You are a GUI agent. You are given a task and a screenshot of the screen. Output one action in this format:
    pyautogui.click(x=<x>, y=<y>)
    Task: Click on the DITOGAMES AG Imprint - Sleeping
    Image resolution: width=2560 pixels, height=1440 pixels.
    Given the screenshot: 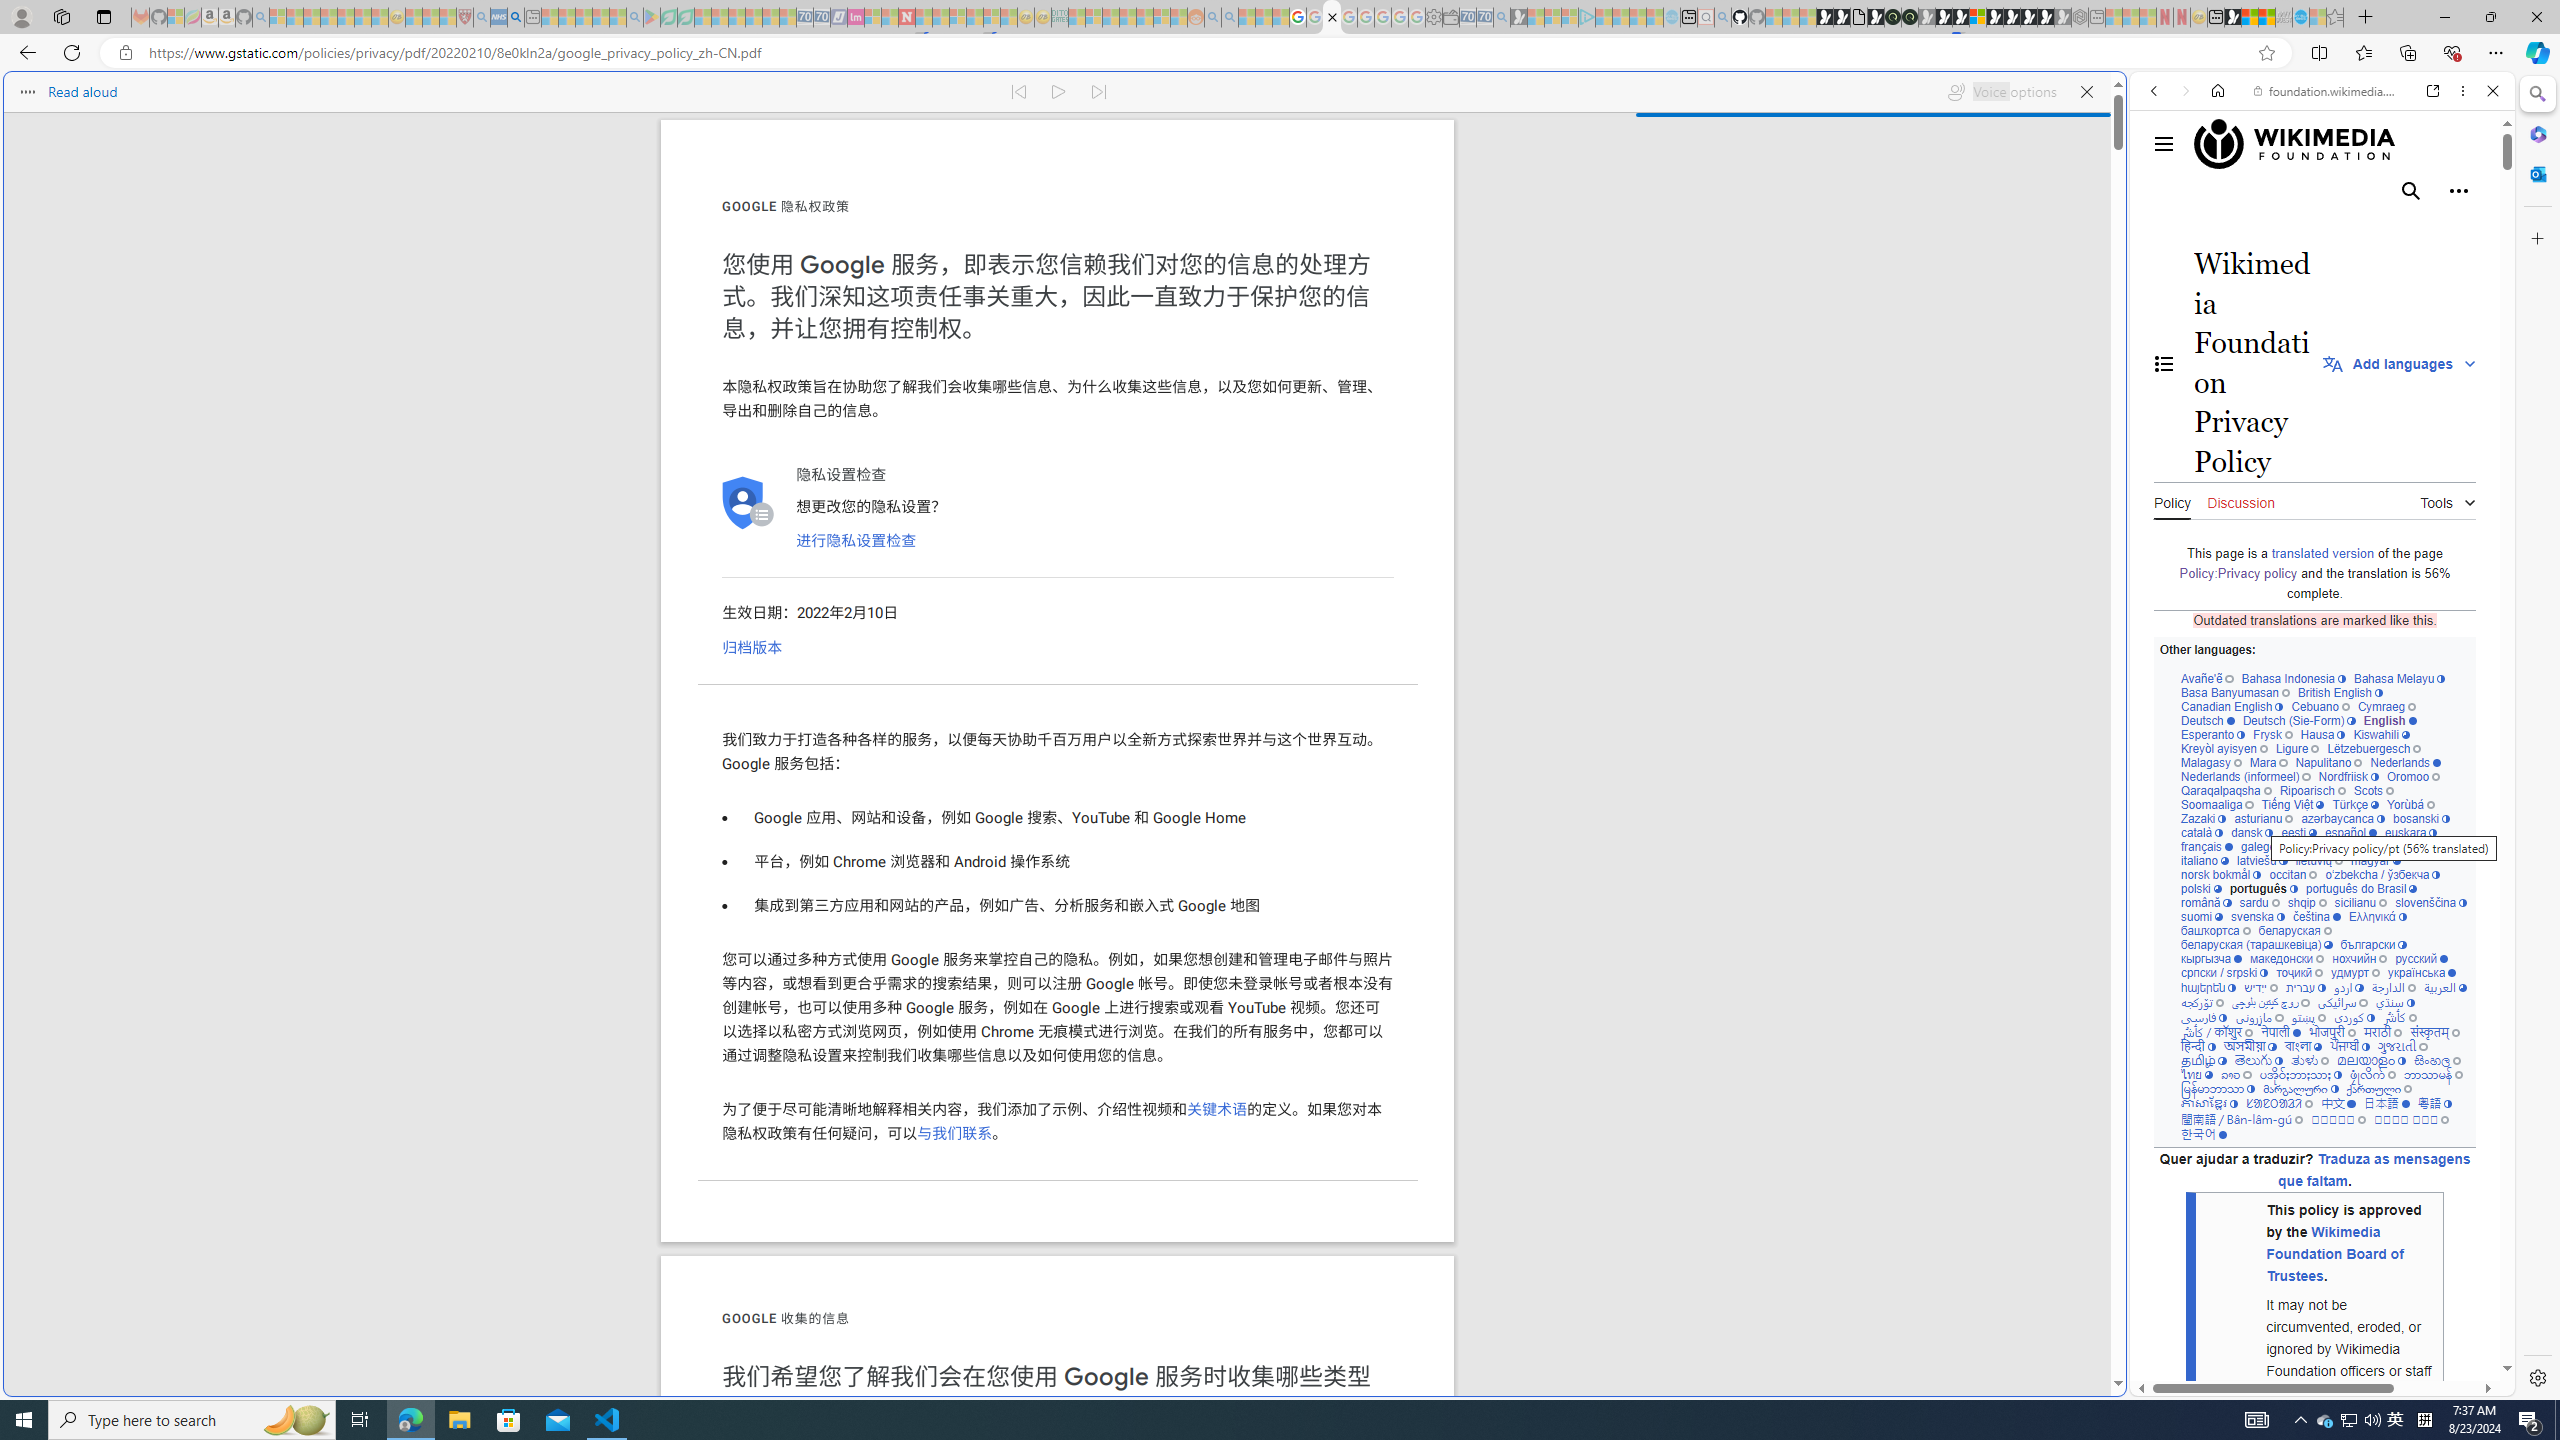 What is the action you would take?
    pyautogui.click(x=1059, y=17)
    